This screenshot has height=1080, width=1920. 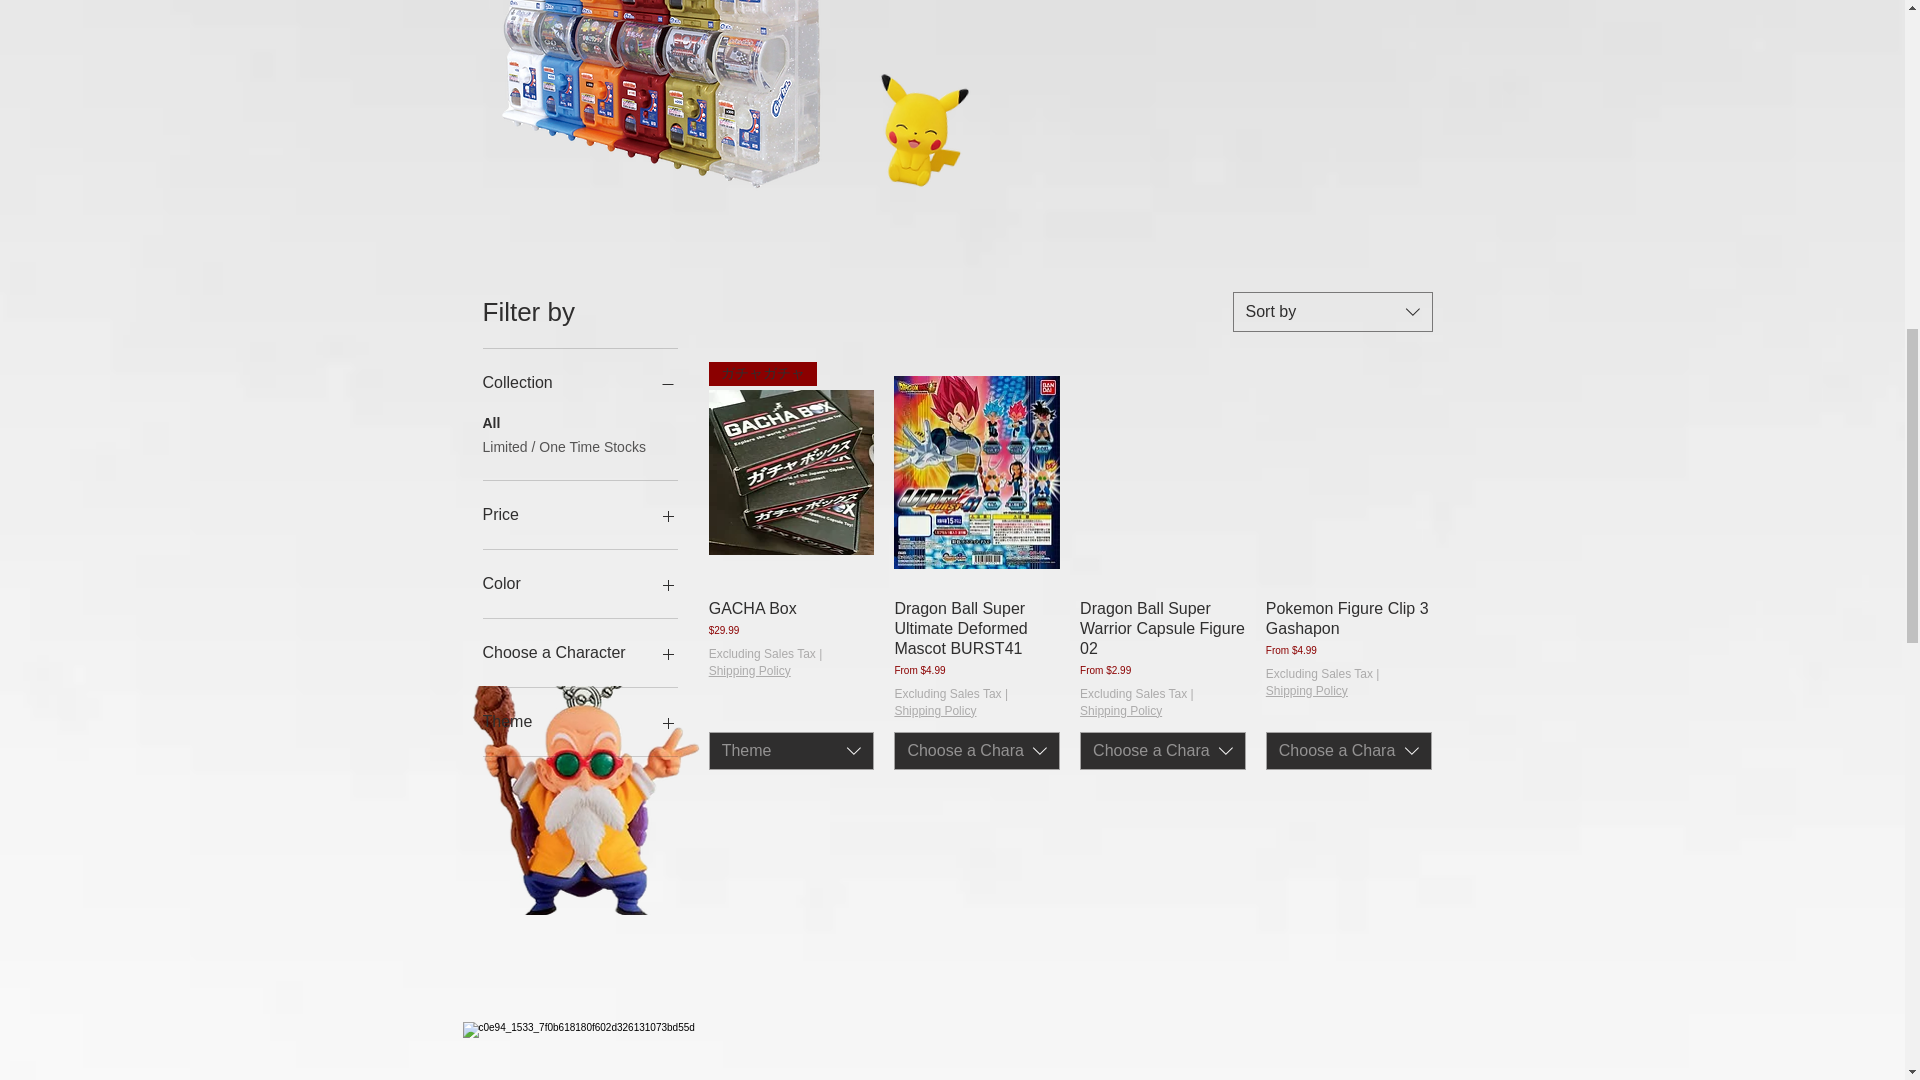 What do you see at coordinates (792, 751) in the screenshot?
I see `Theme` at bounding box center [792, 751].